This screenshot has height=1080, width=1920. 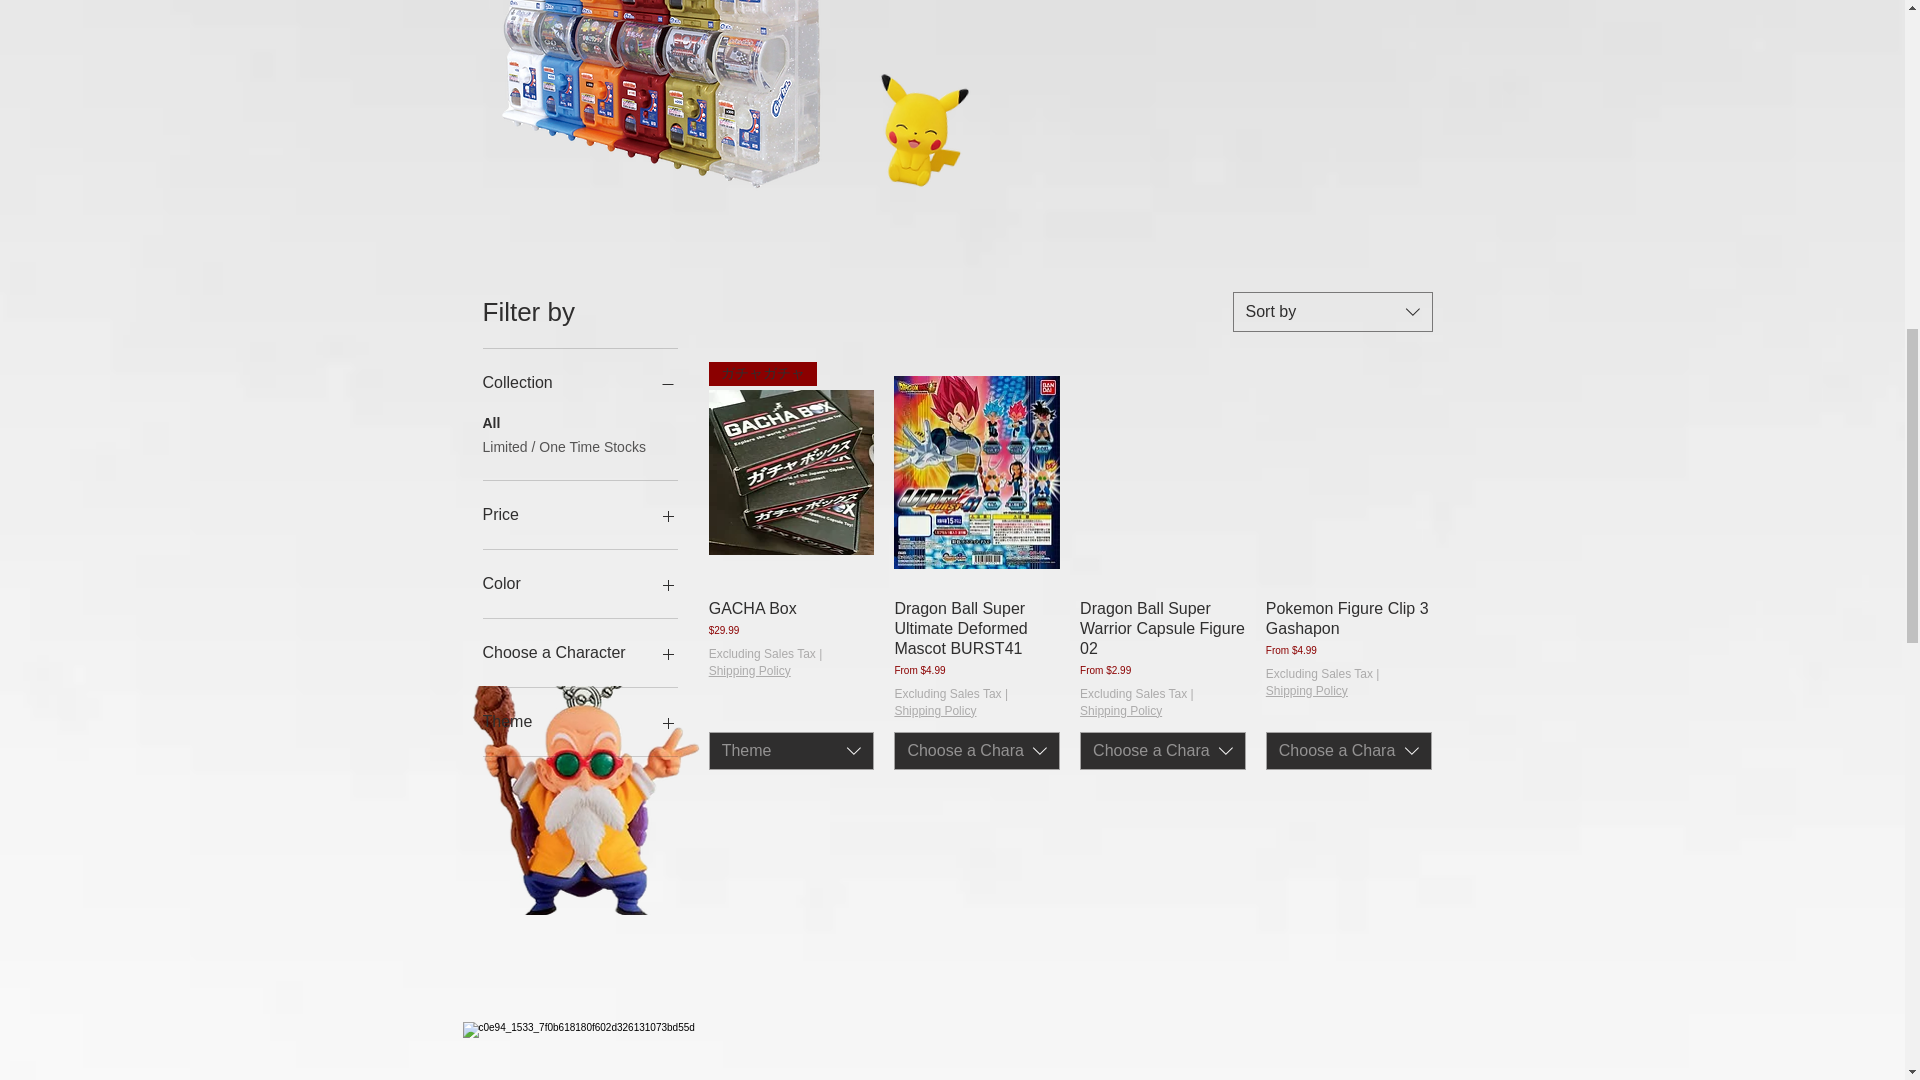 What do you see at coordinates (792, 751) in the screenshot?
I see `Theme` at bounding box center [792, 751].